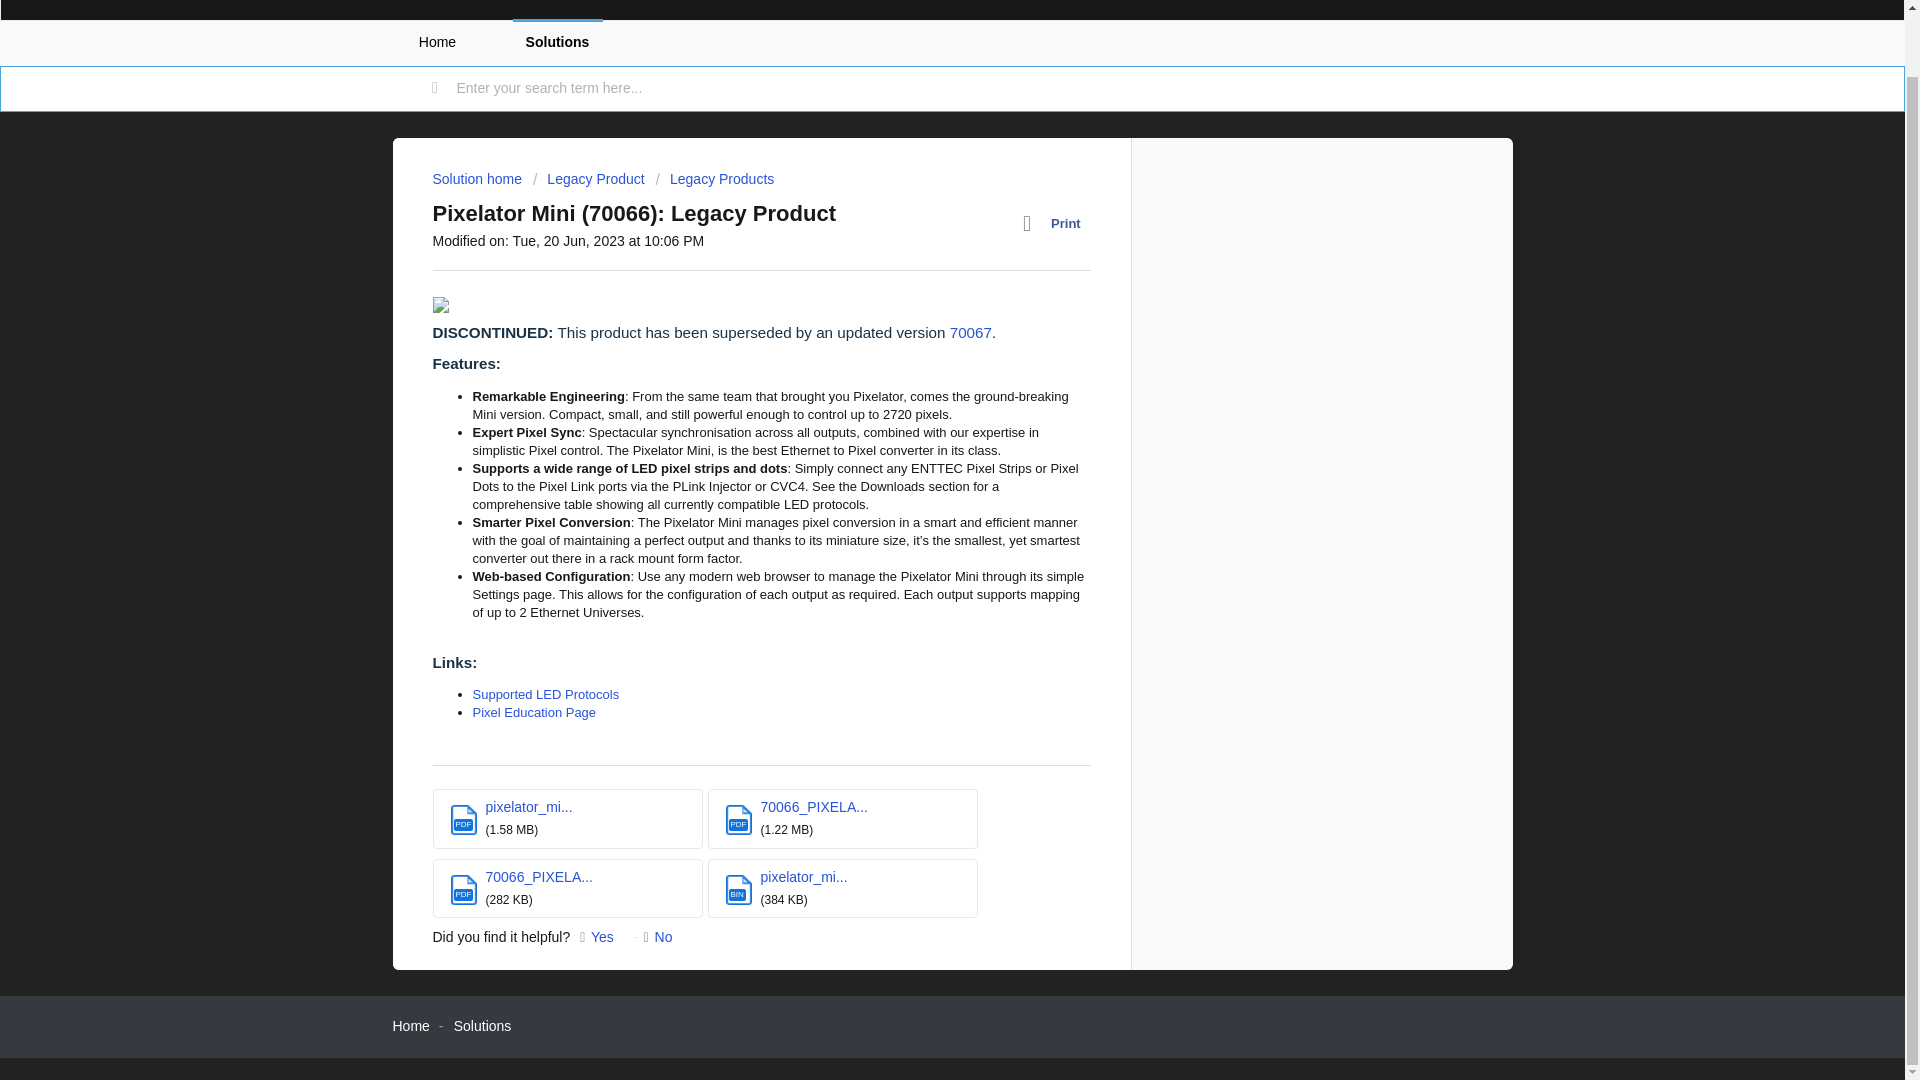 The image size is (1920, 1080). What do you see at coordinates (1056, 223) in the screenshot?
I see `Print` at bounding box center [1056, 223].